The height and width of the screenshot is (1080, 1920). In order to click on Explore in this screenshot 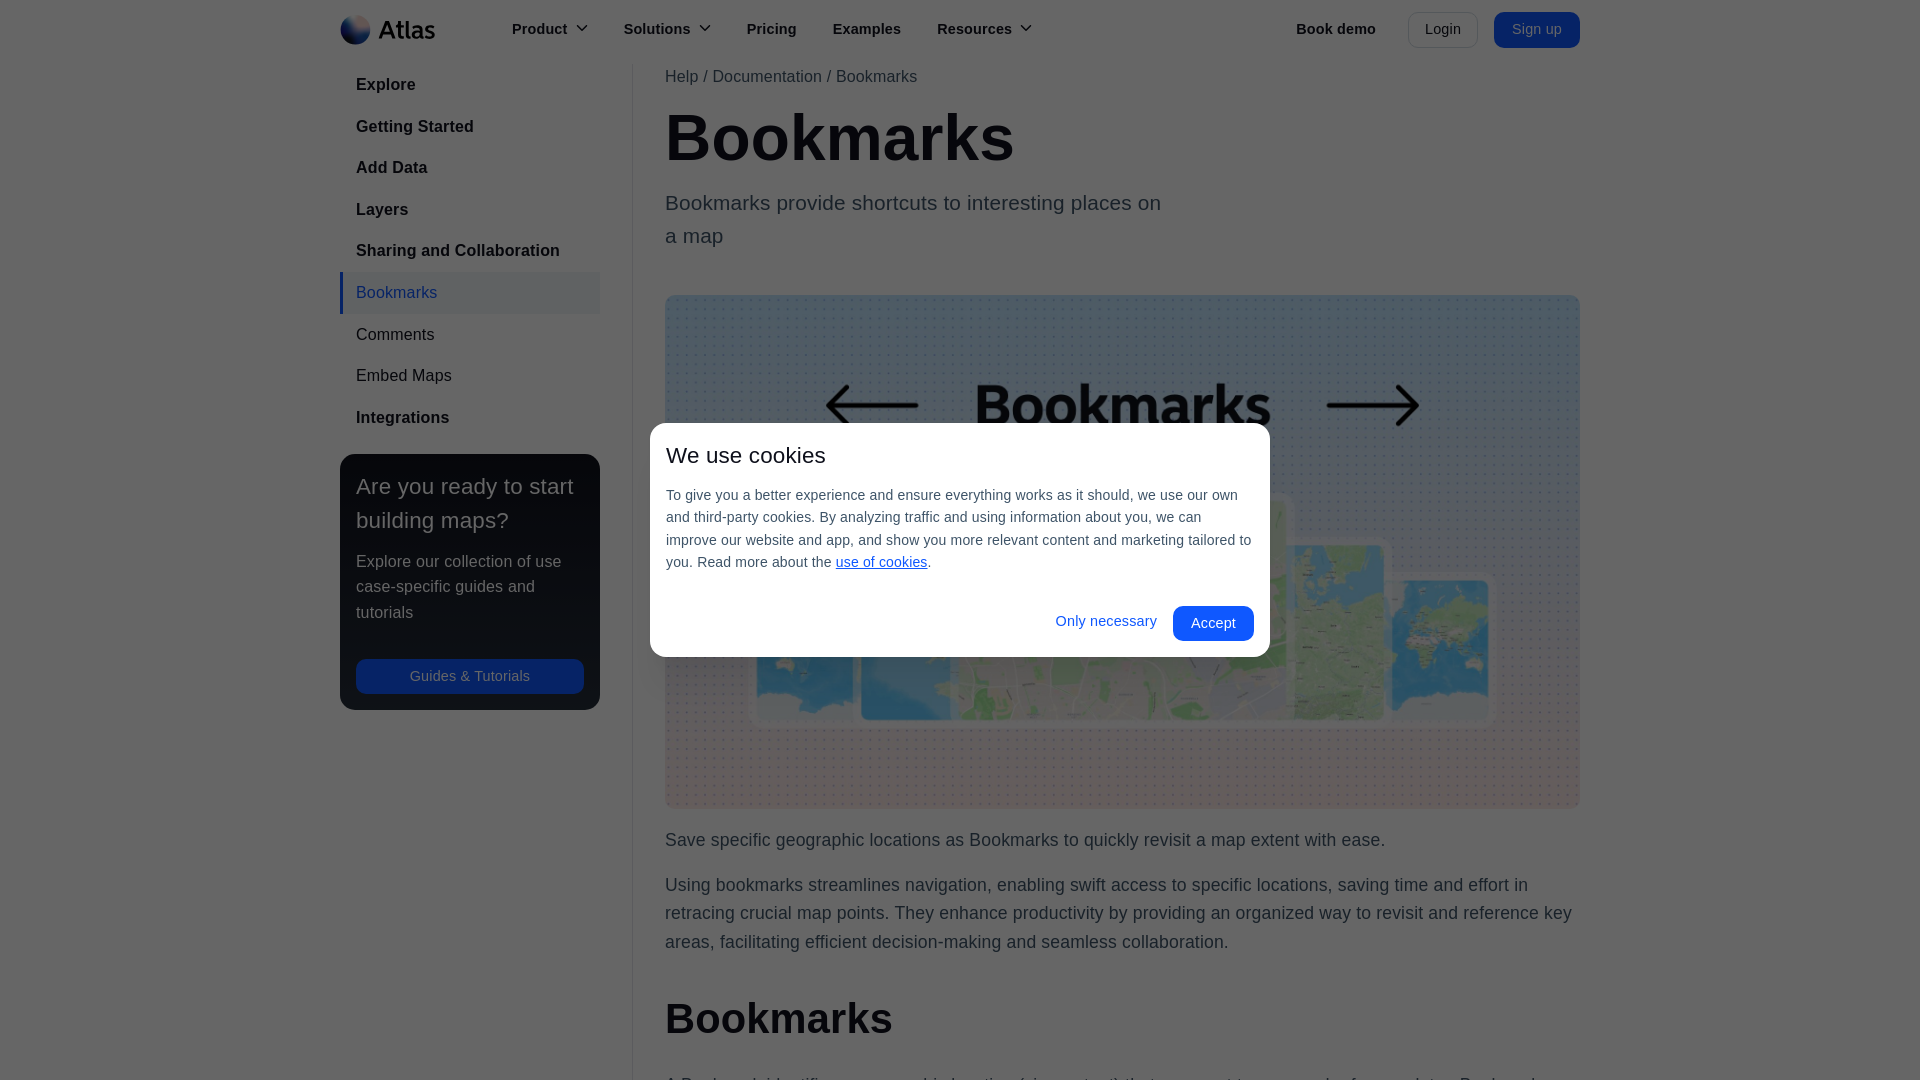, I will do `click(469, 84)`.